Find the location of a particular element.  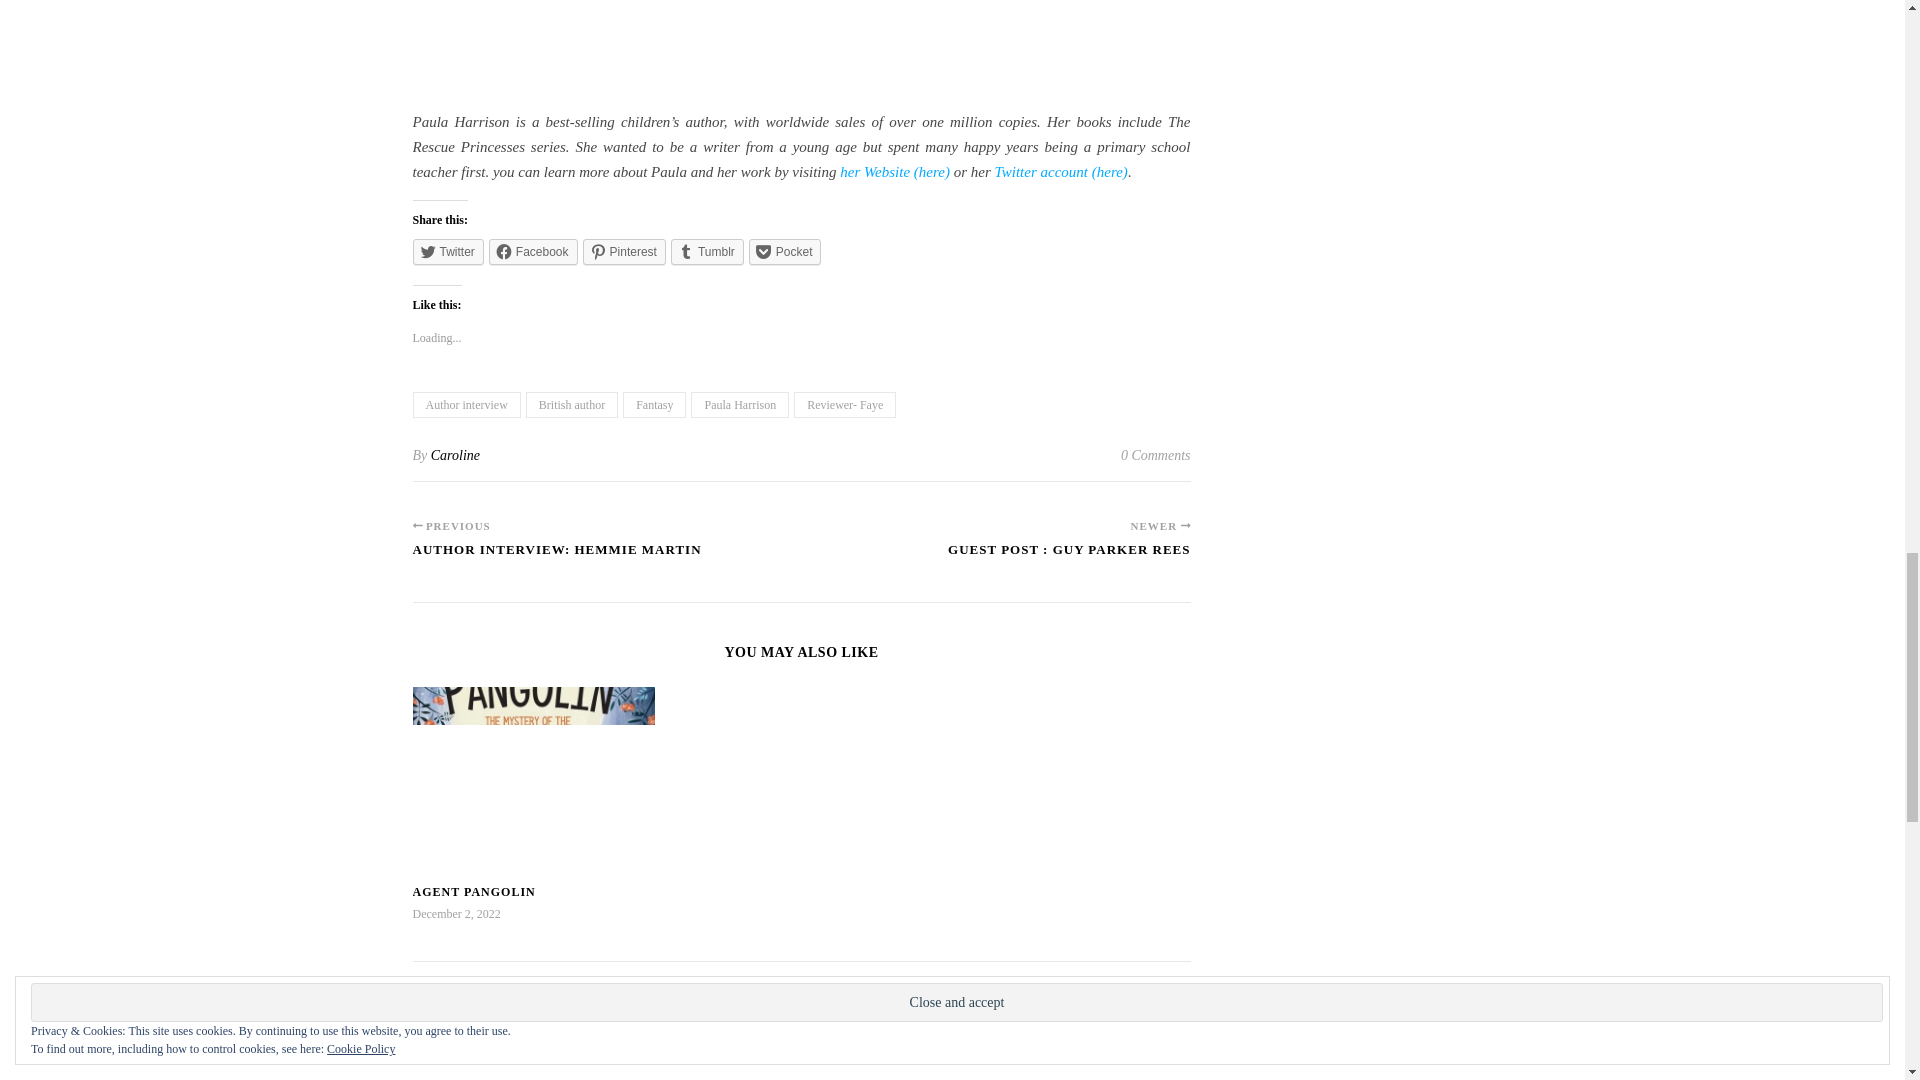

Posts by Caroline is located at coordinates (455, 456).